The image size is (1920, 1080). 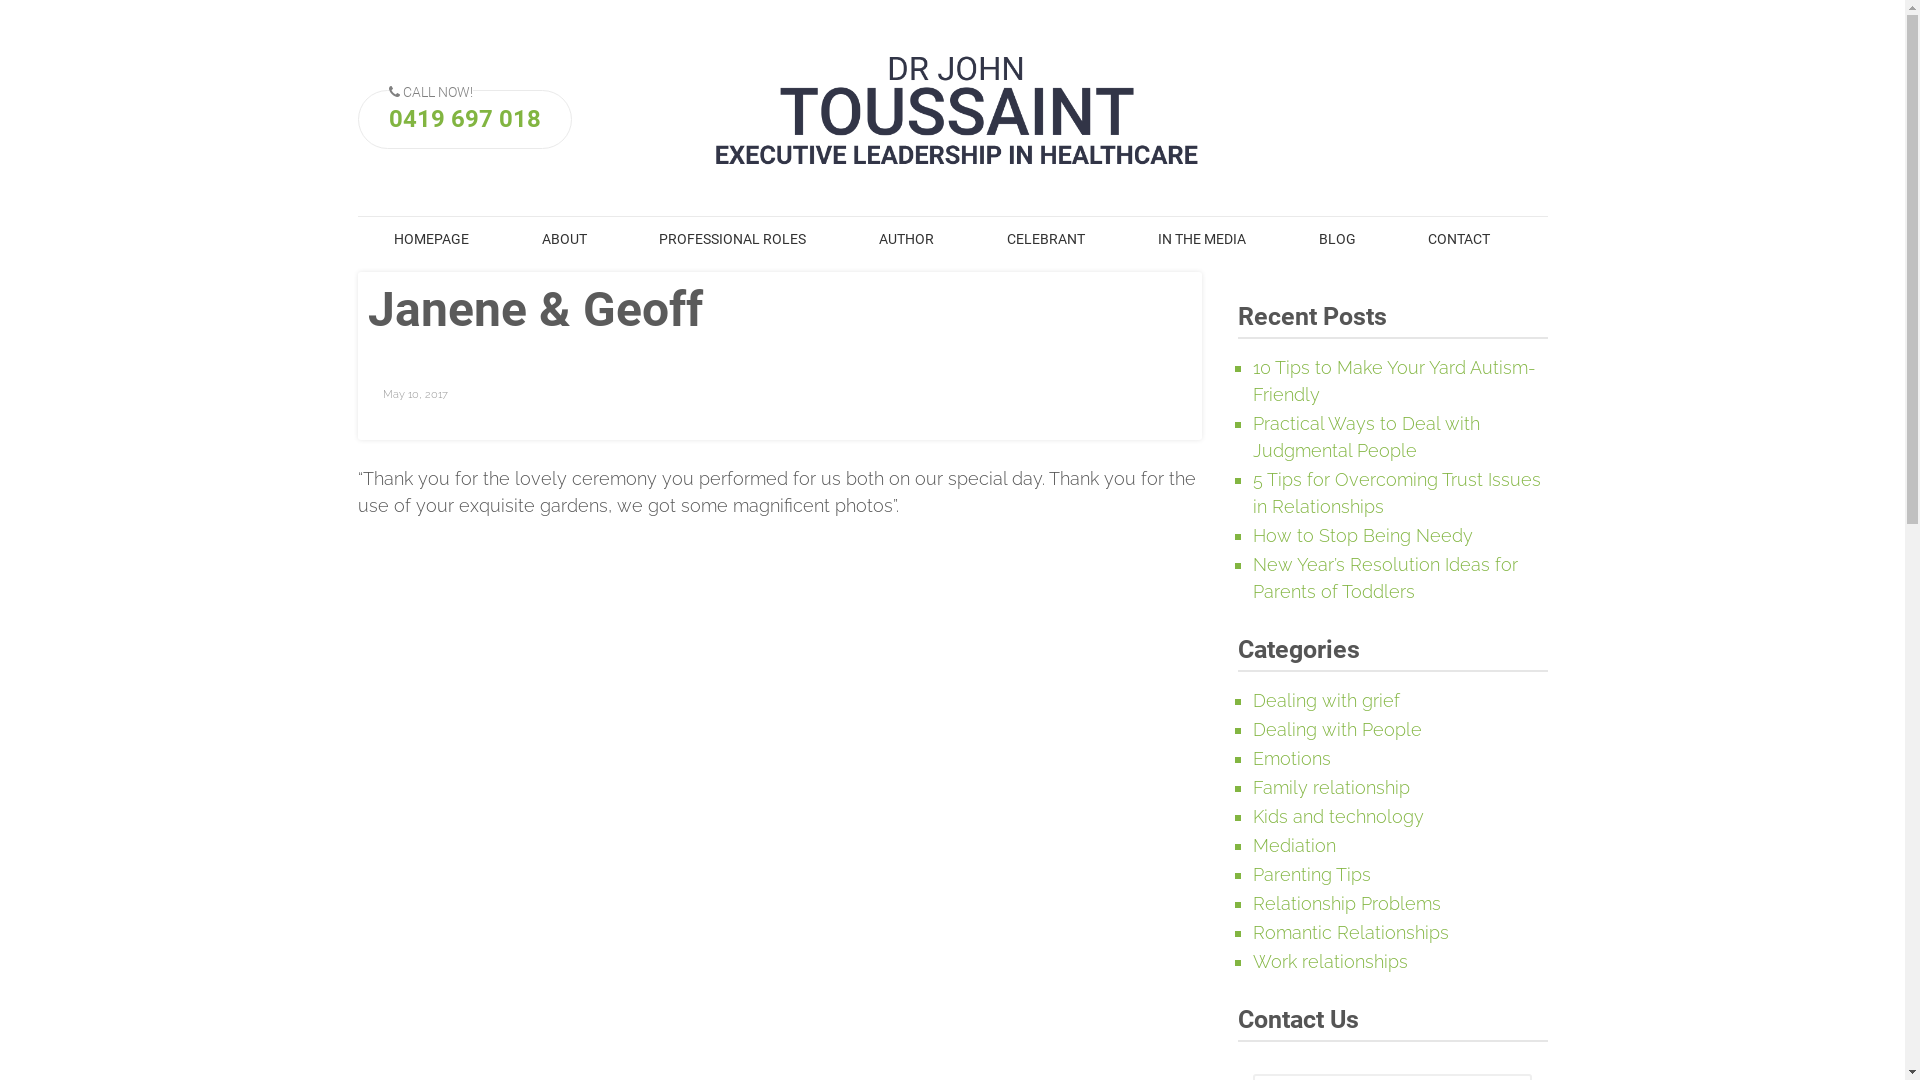 What do you see at coordinates (1046, 240) in the screenshot?
I see `CELEBRANT` at bounding box center [1046, 240].